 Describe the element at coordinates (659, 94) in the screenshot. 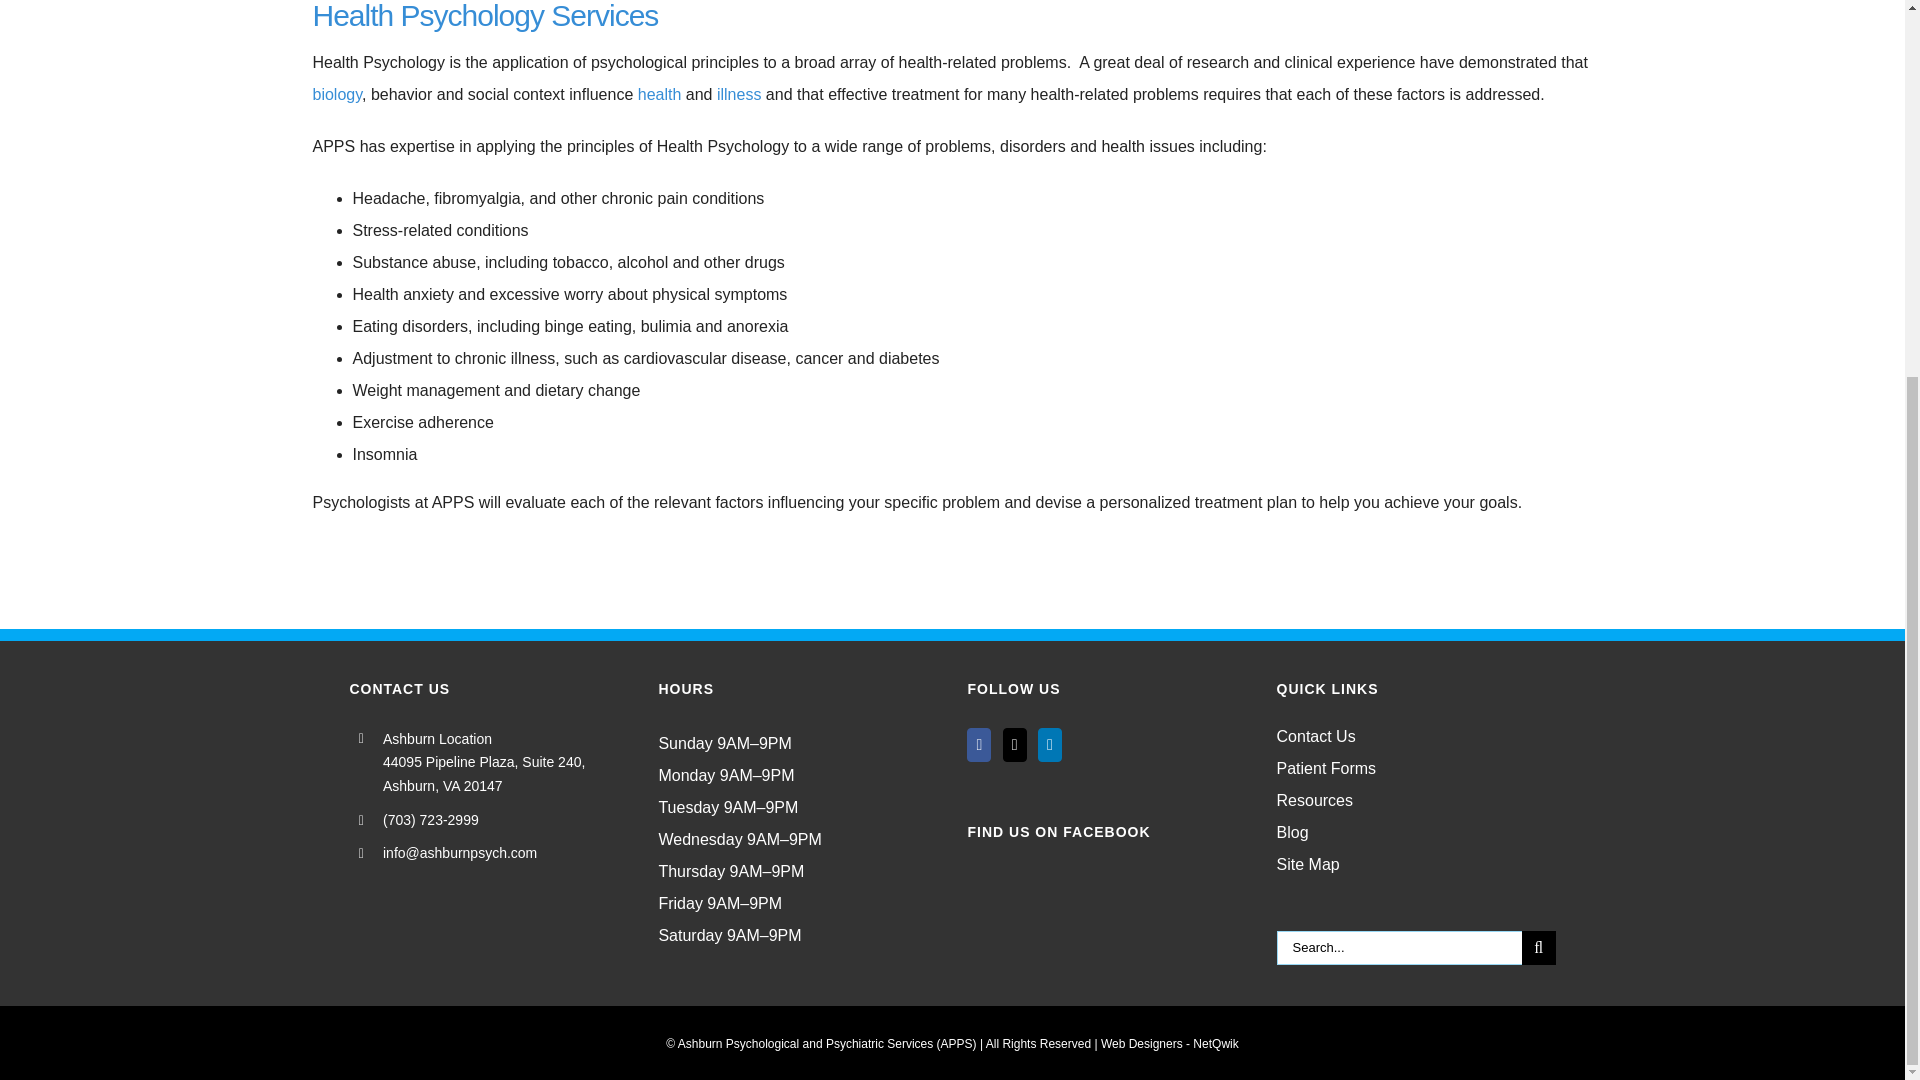

I see `Health` at that location.